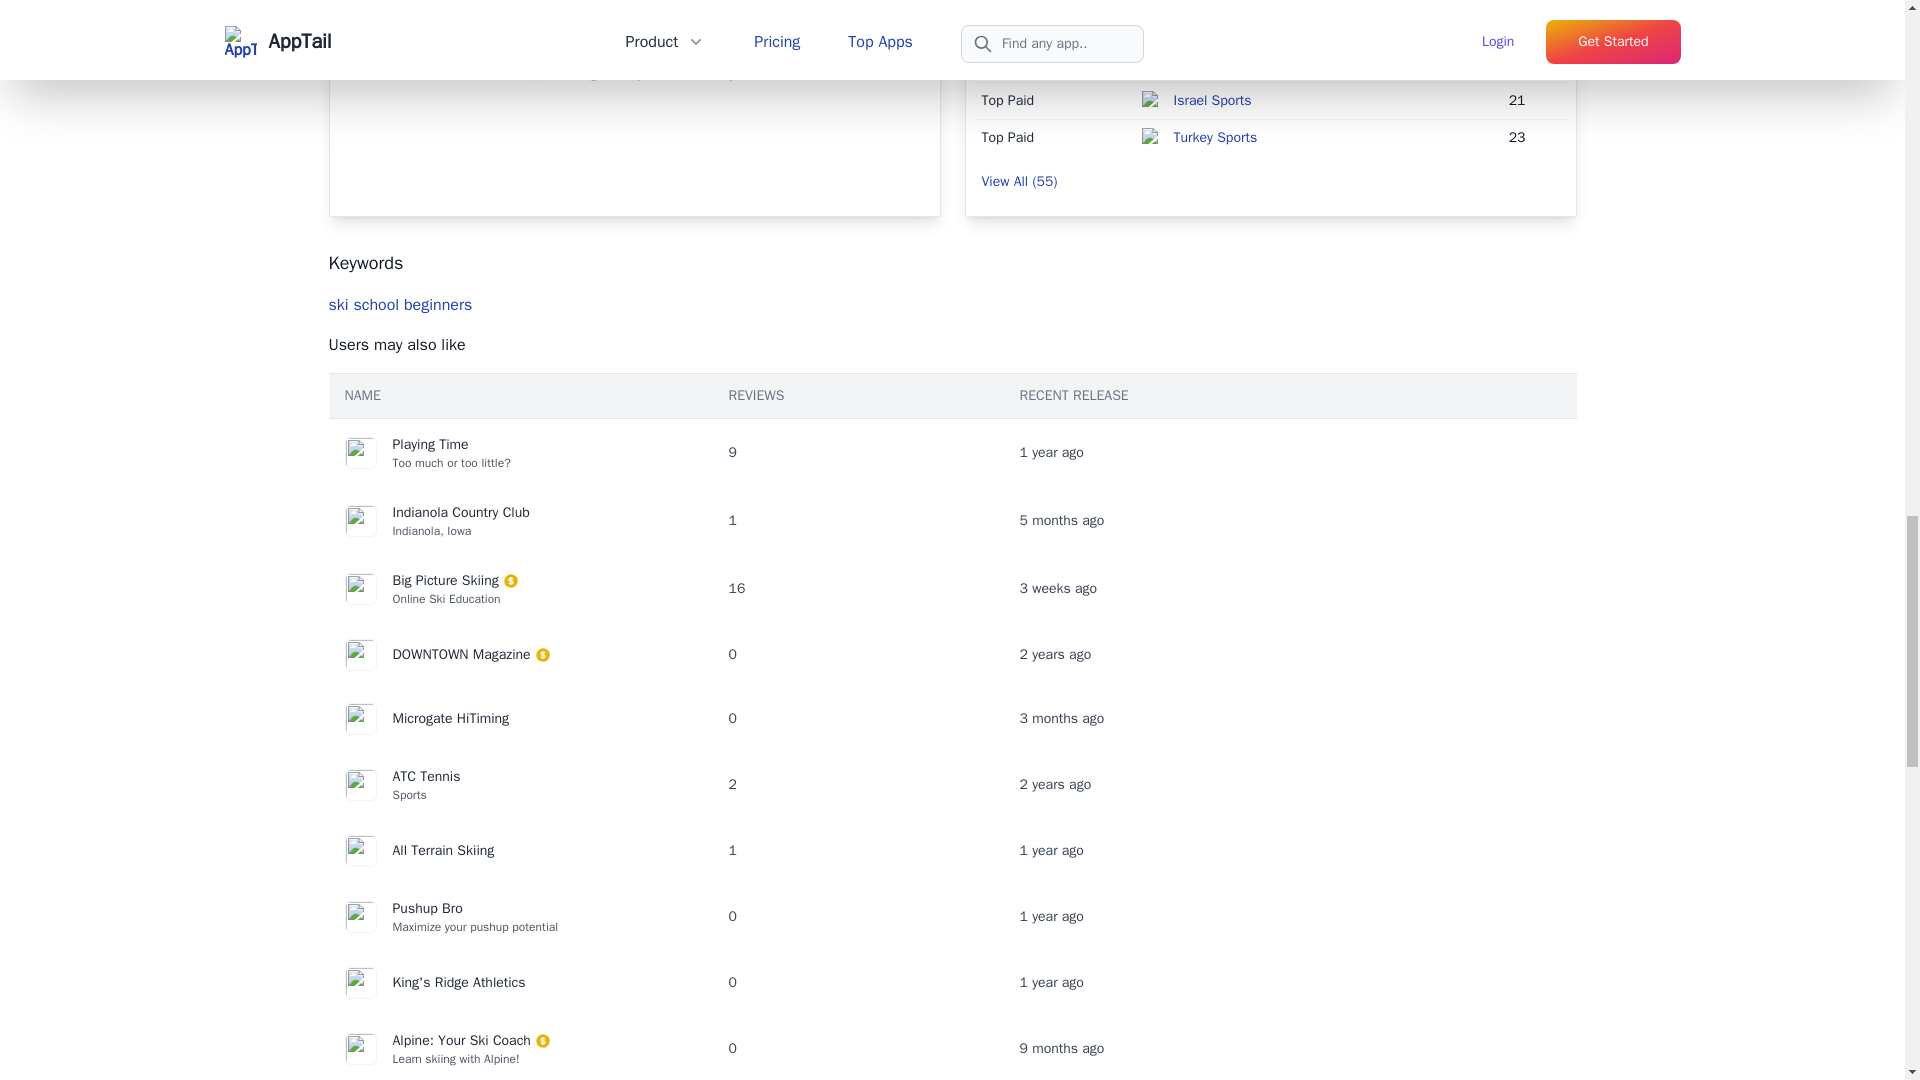 The image size is (1920, 1080). What do you see at coordinates (519, 784) in the screenshot?
I see `Greece Sports` at bounding box center [519, 784].